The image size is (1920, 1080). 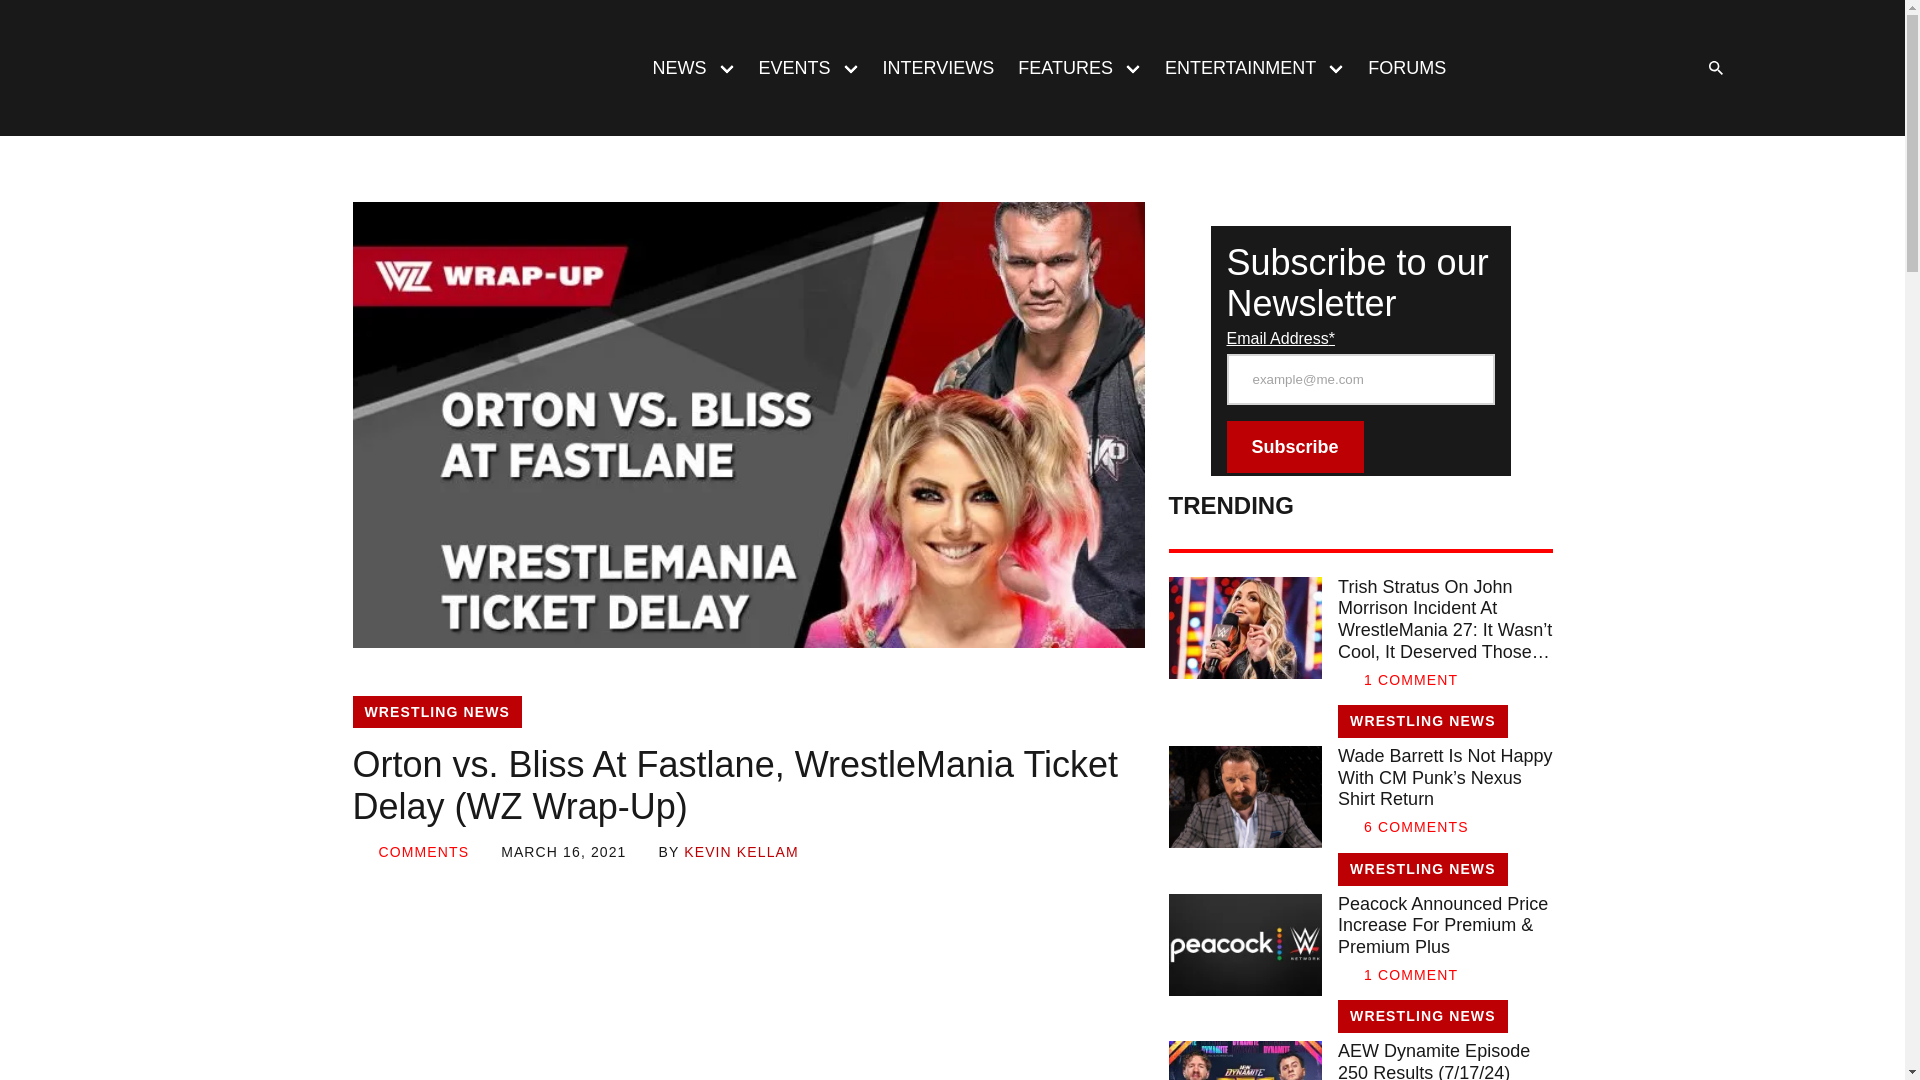 I want to click on INTERVIEWS, so click(x=938, y=68).